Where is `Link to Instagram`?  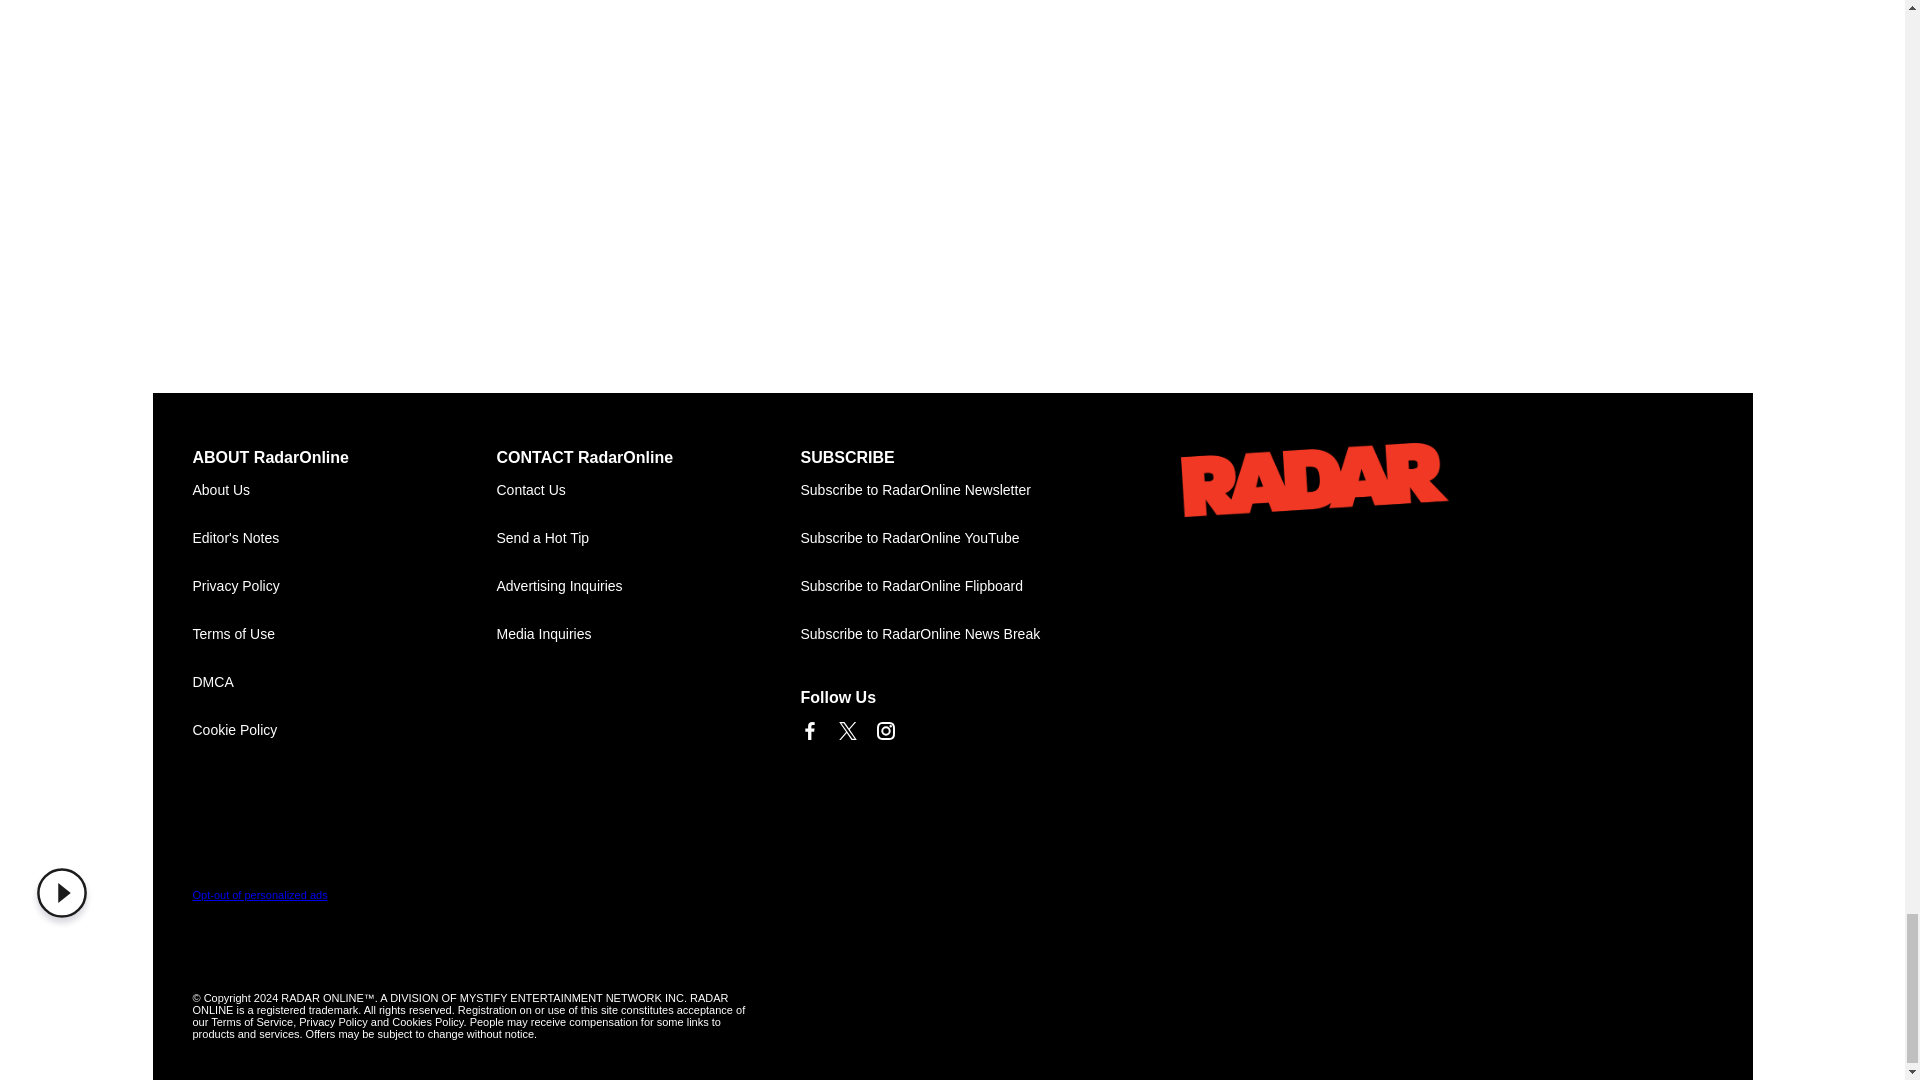 Link to Instagram is located at coordinates (884, 730).